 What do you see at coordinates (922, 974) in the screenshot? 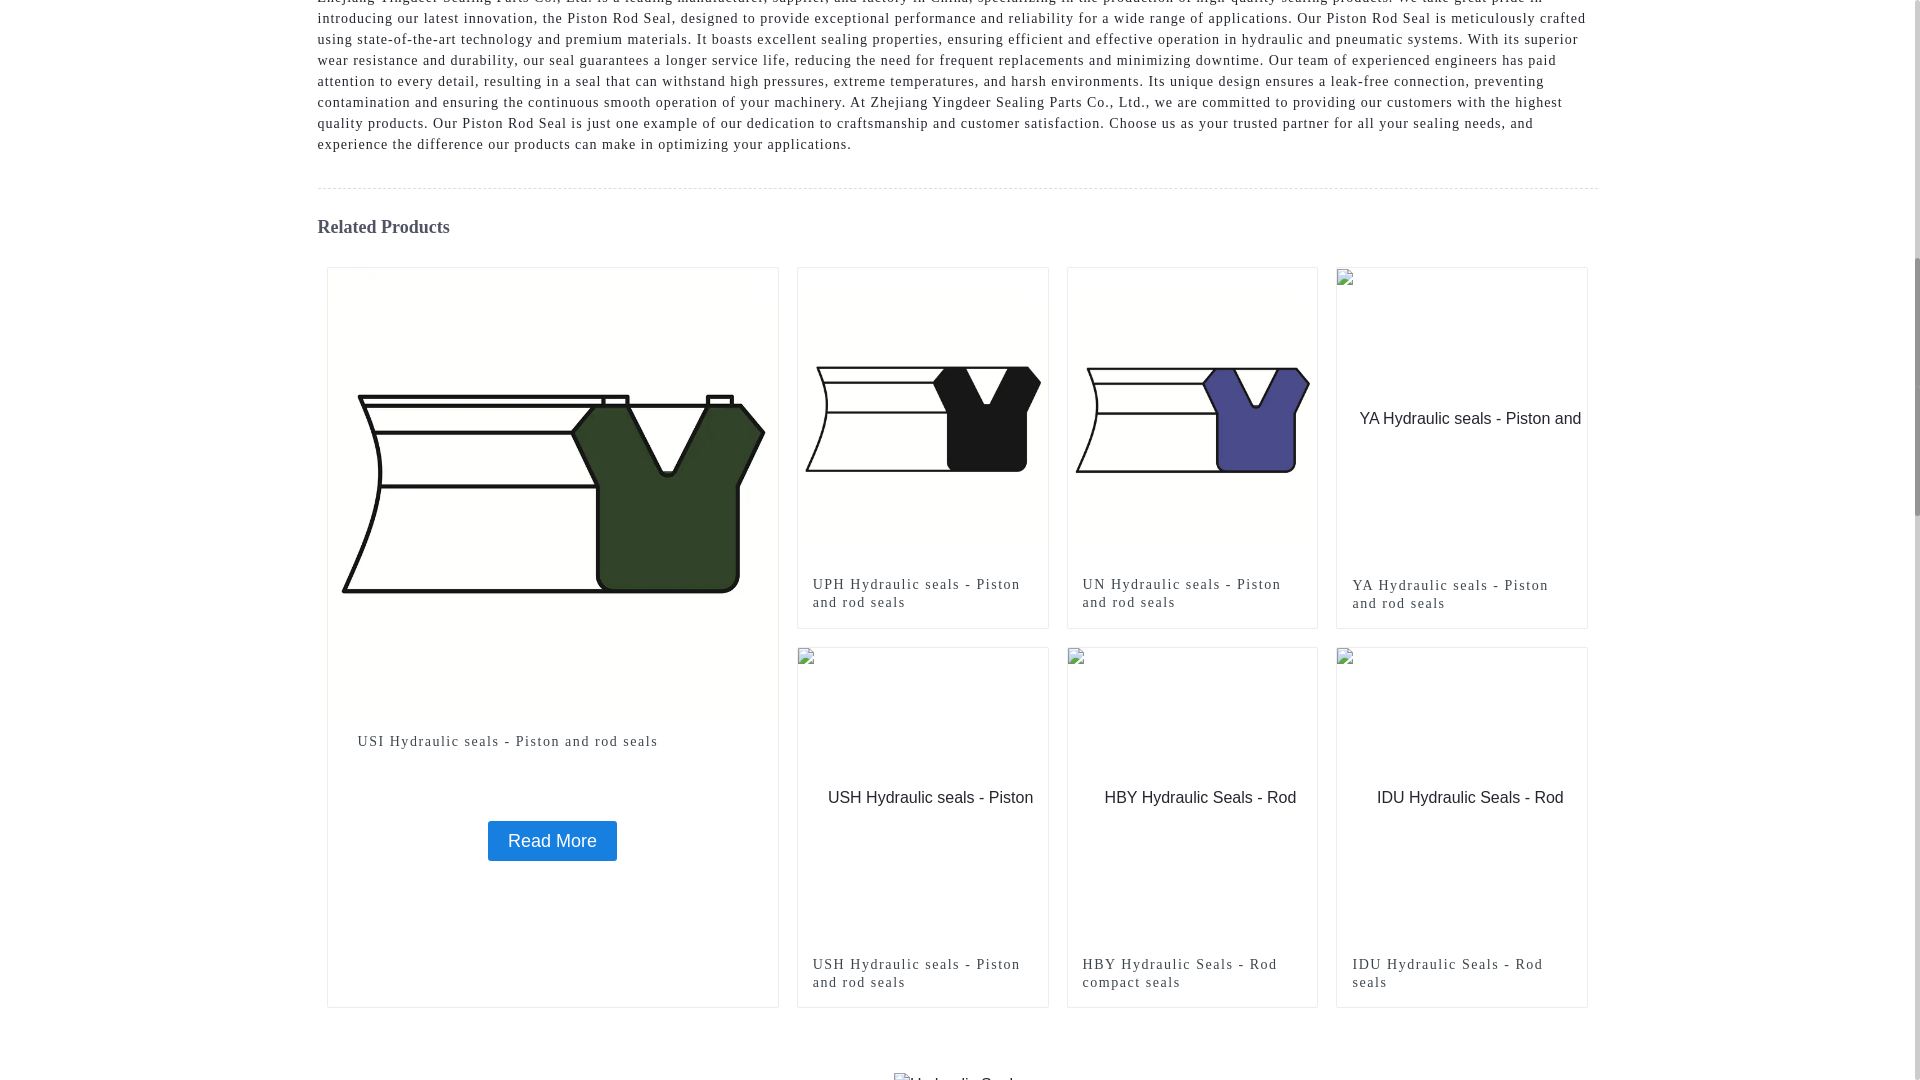
I see `USH Hydraulic seals - Piston and rod seals` at bounding box center [922, 974].